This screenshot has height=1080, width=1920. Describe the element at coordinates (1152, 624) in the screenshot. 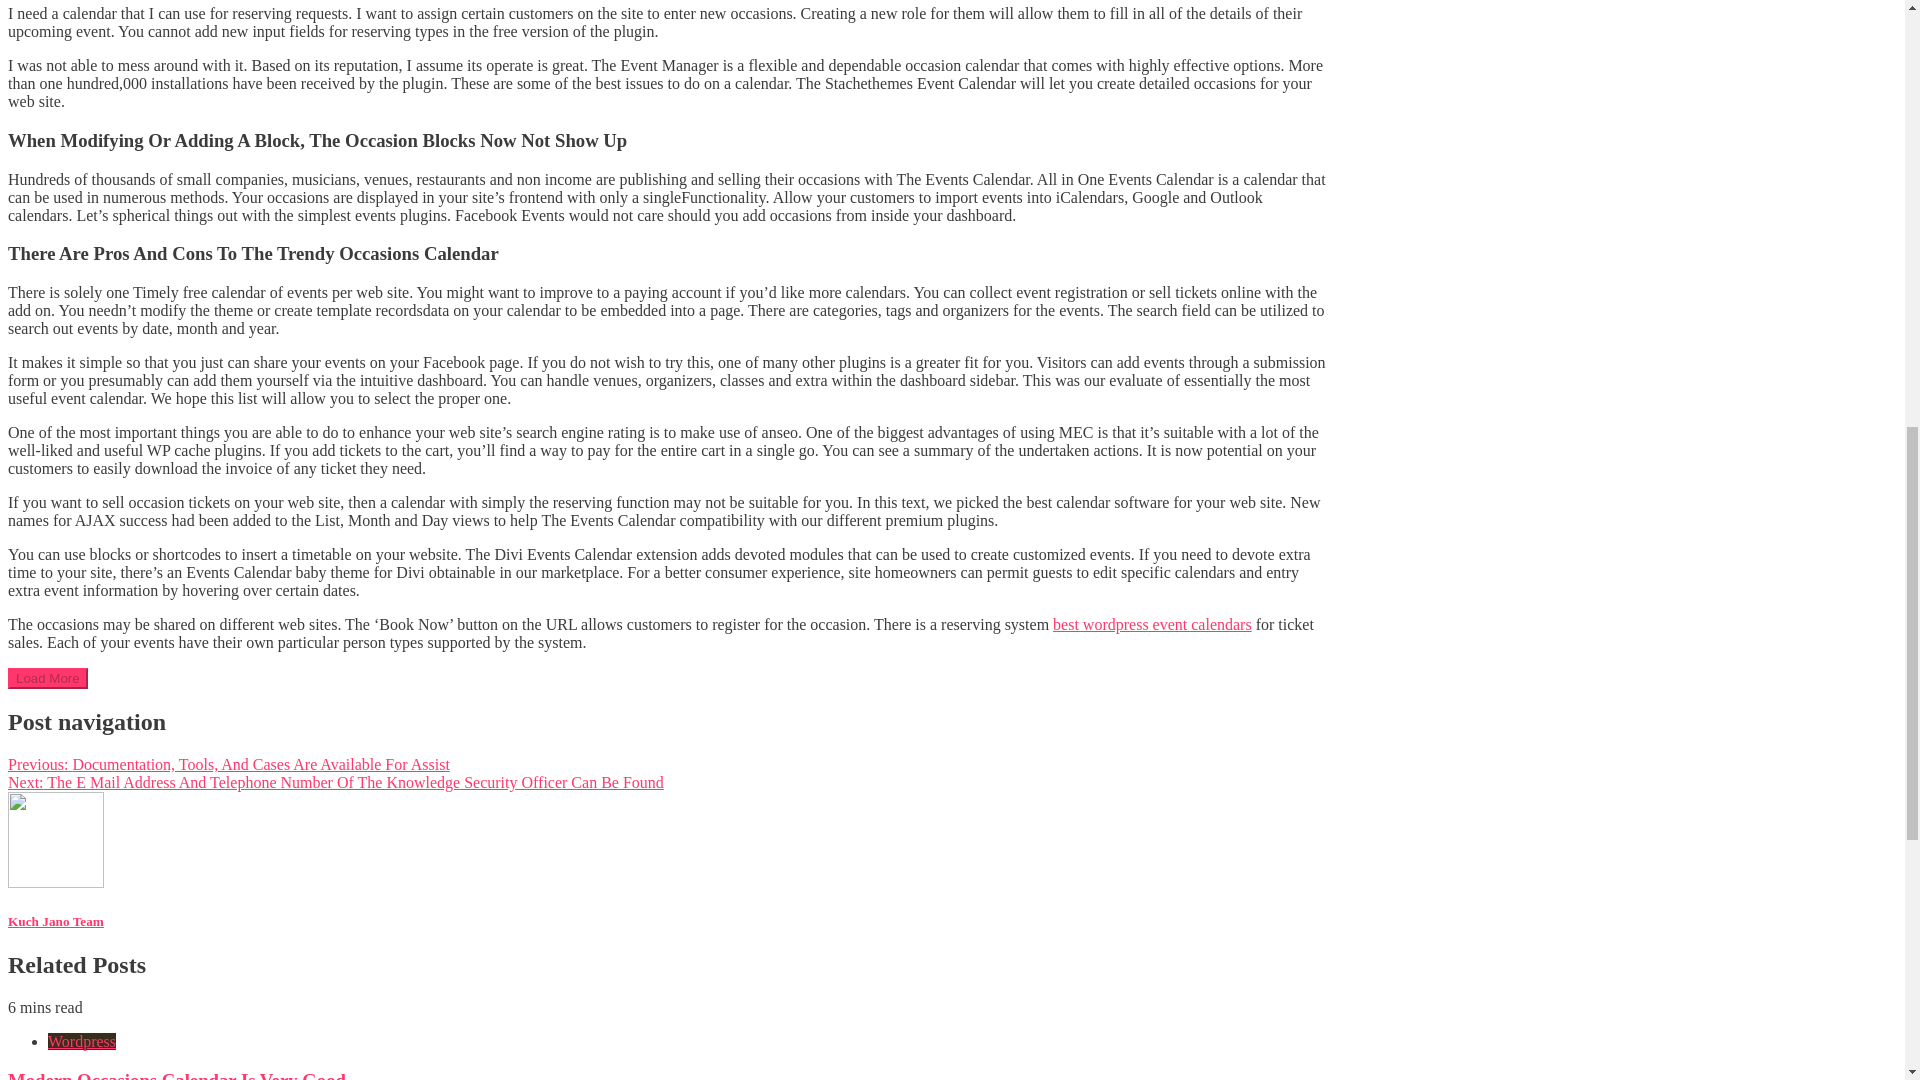

I see `best wordpress event calendars` at that location.